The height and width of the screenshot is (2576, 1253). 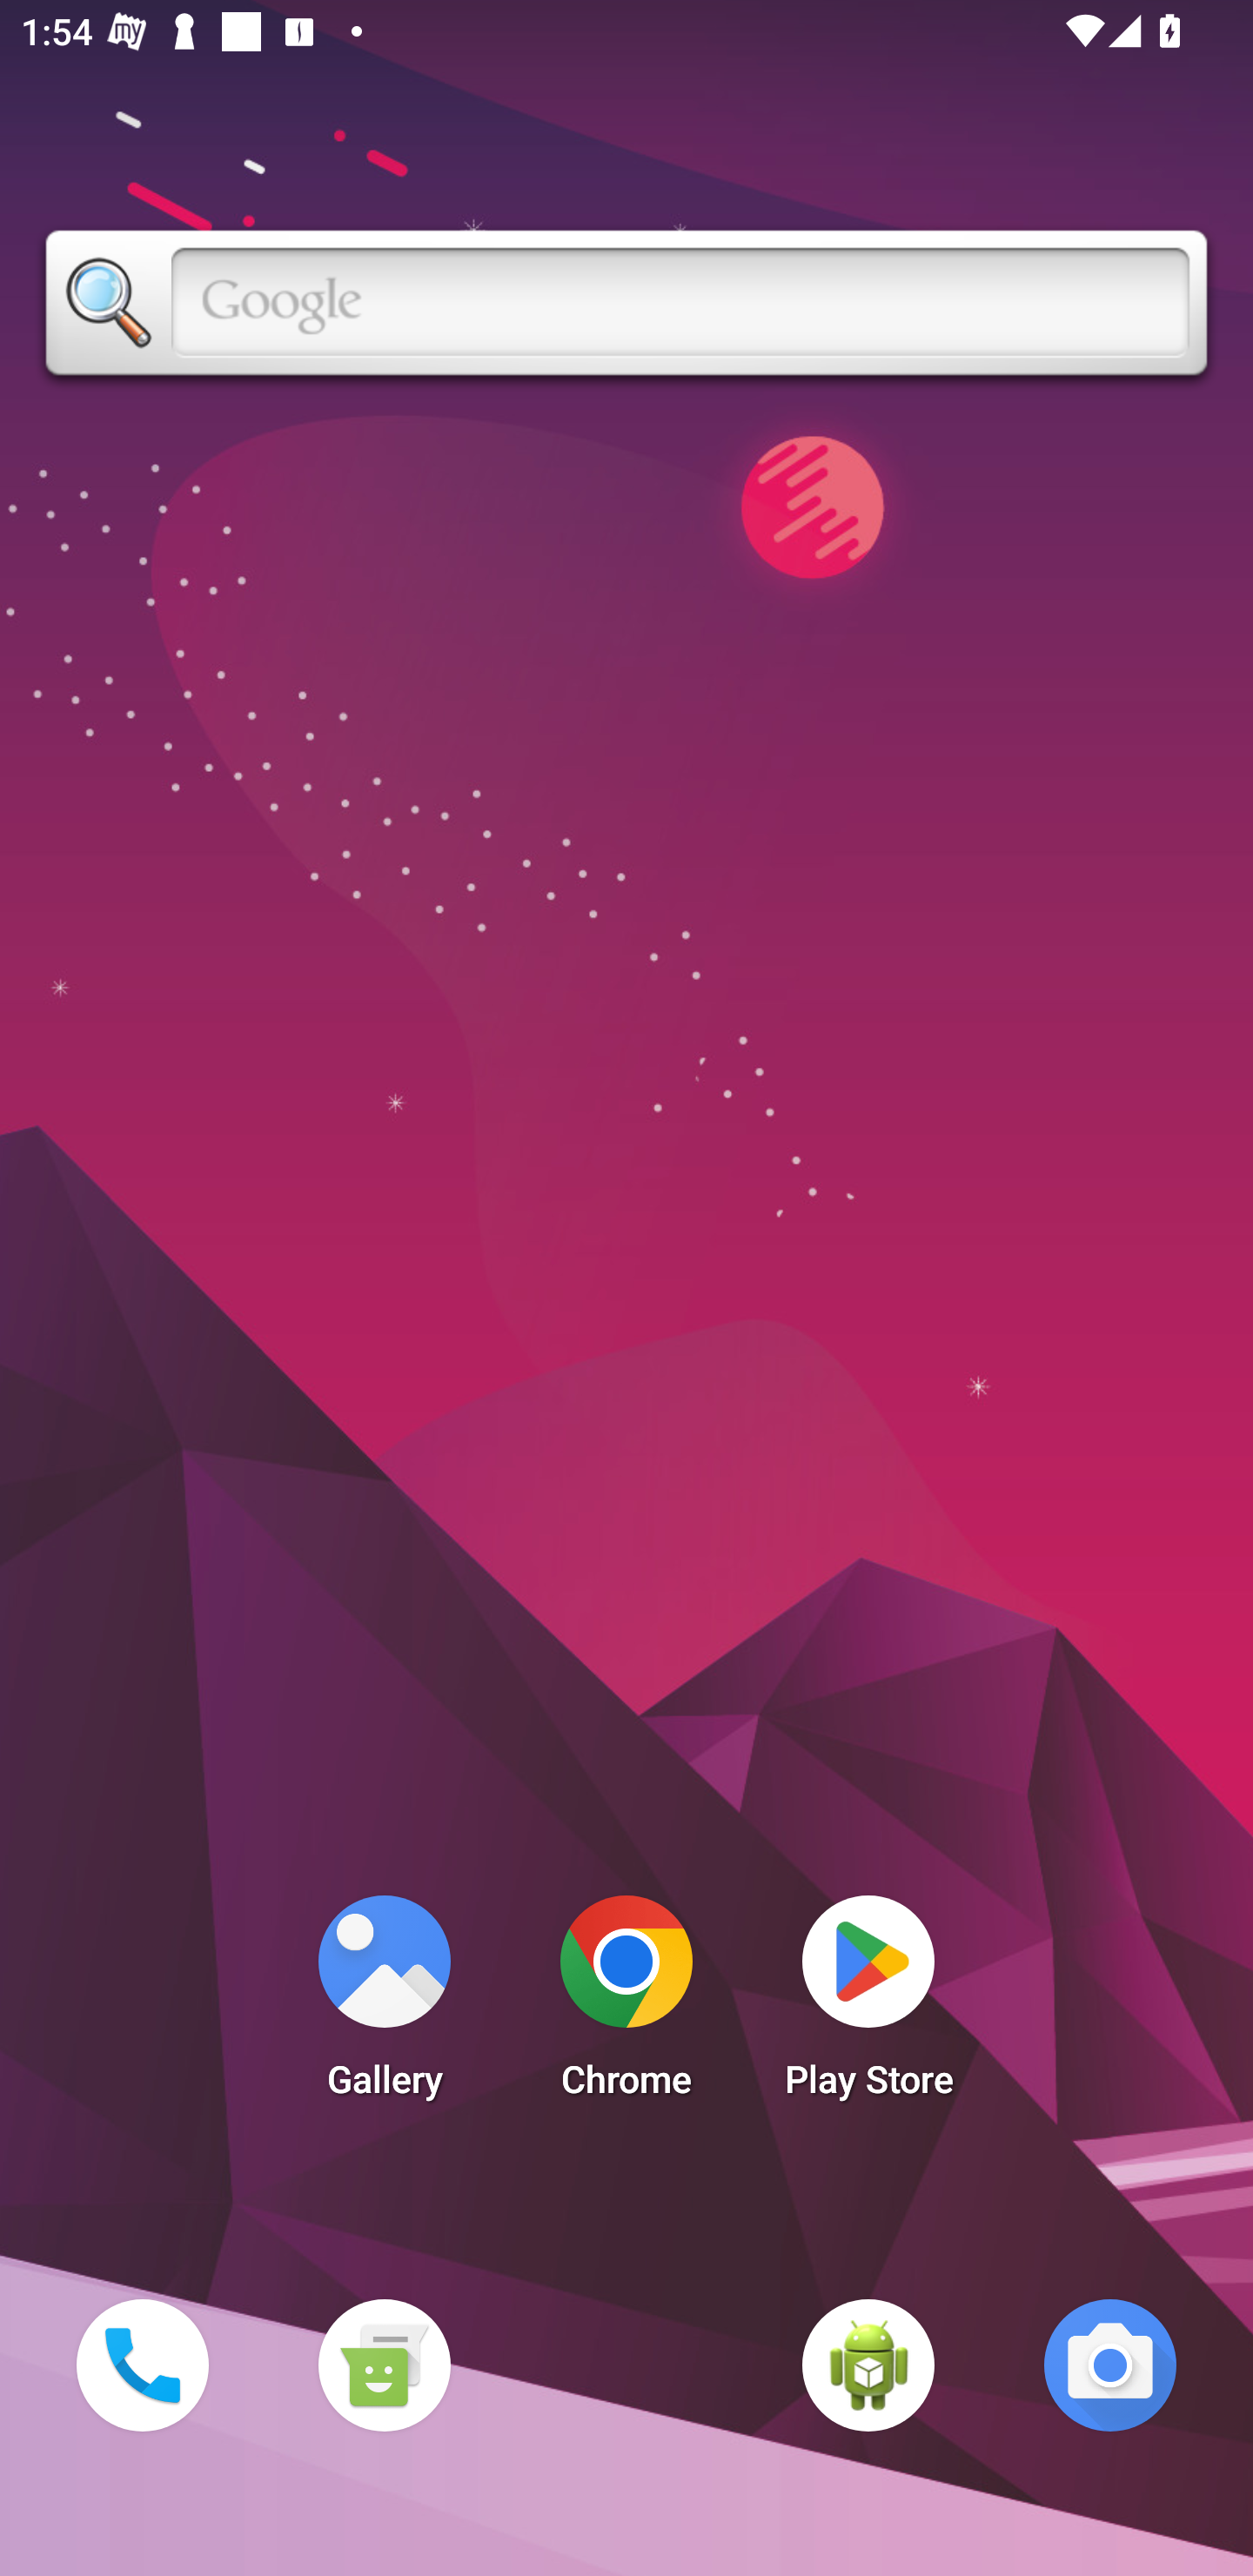 What do you see at coordinates (142, 2365) in the screenshot?
I see `Phone` at bounding box center [142, 2365].